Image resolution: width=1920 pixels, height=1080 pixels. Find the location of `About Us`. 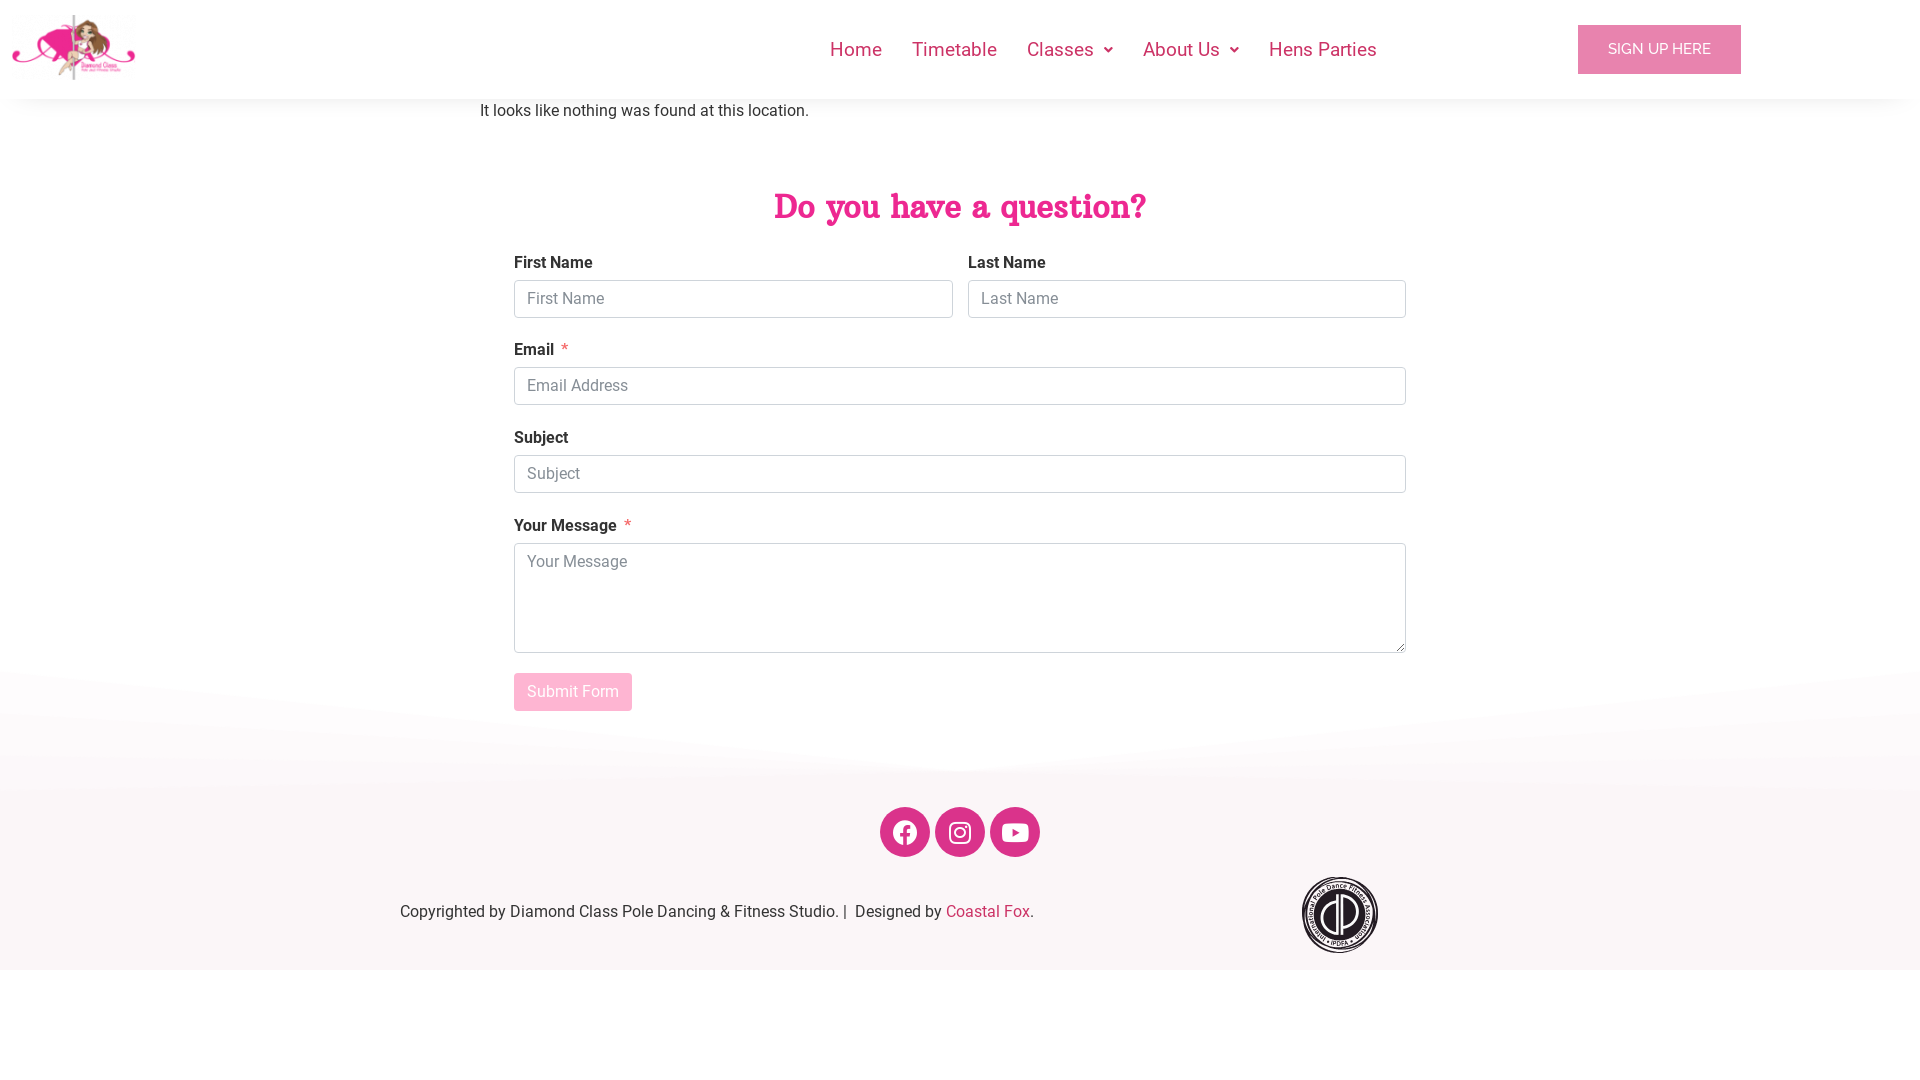

About Us is located at coordinates (1191, 50).